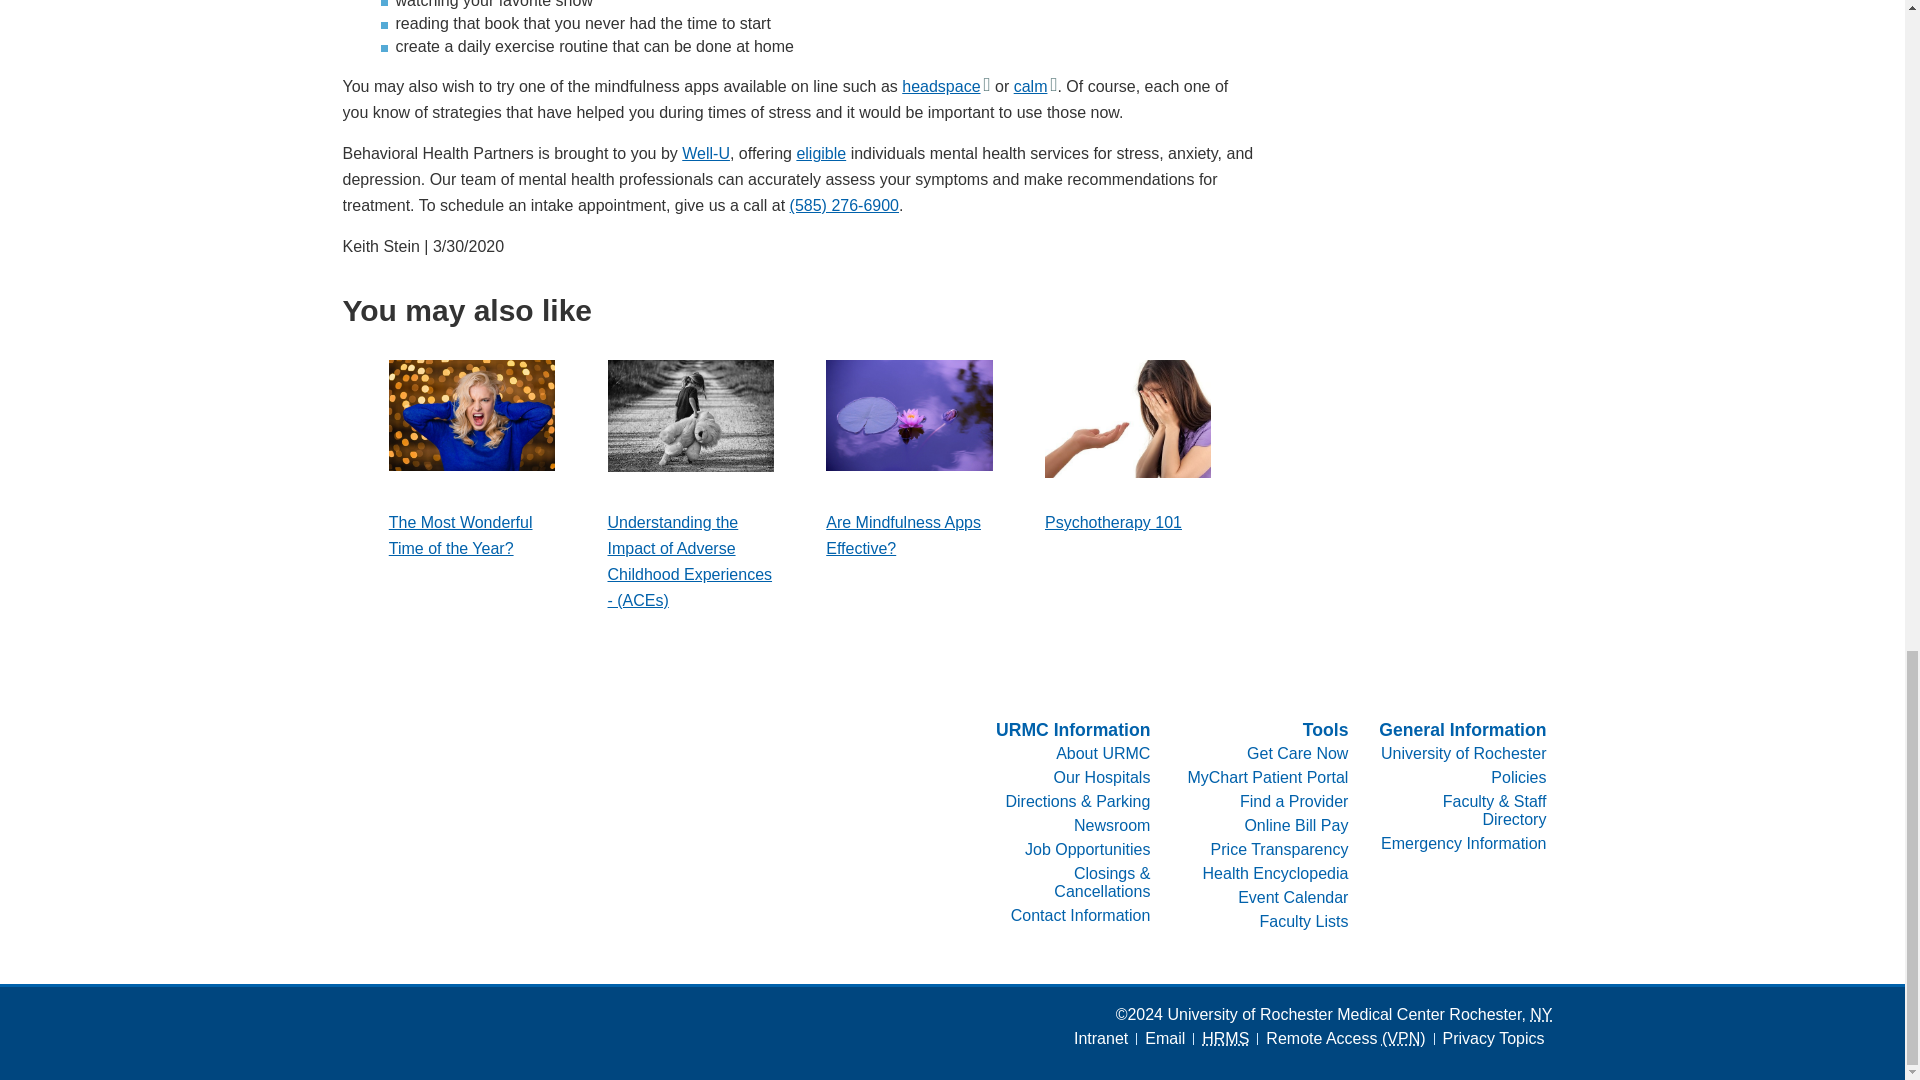  Describe the element at coordinates (1540, 1014) in the screenshot. I see `New York` at that location.